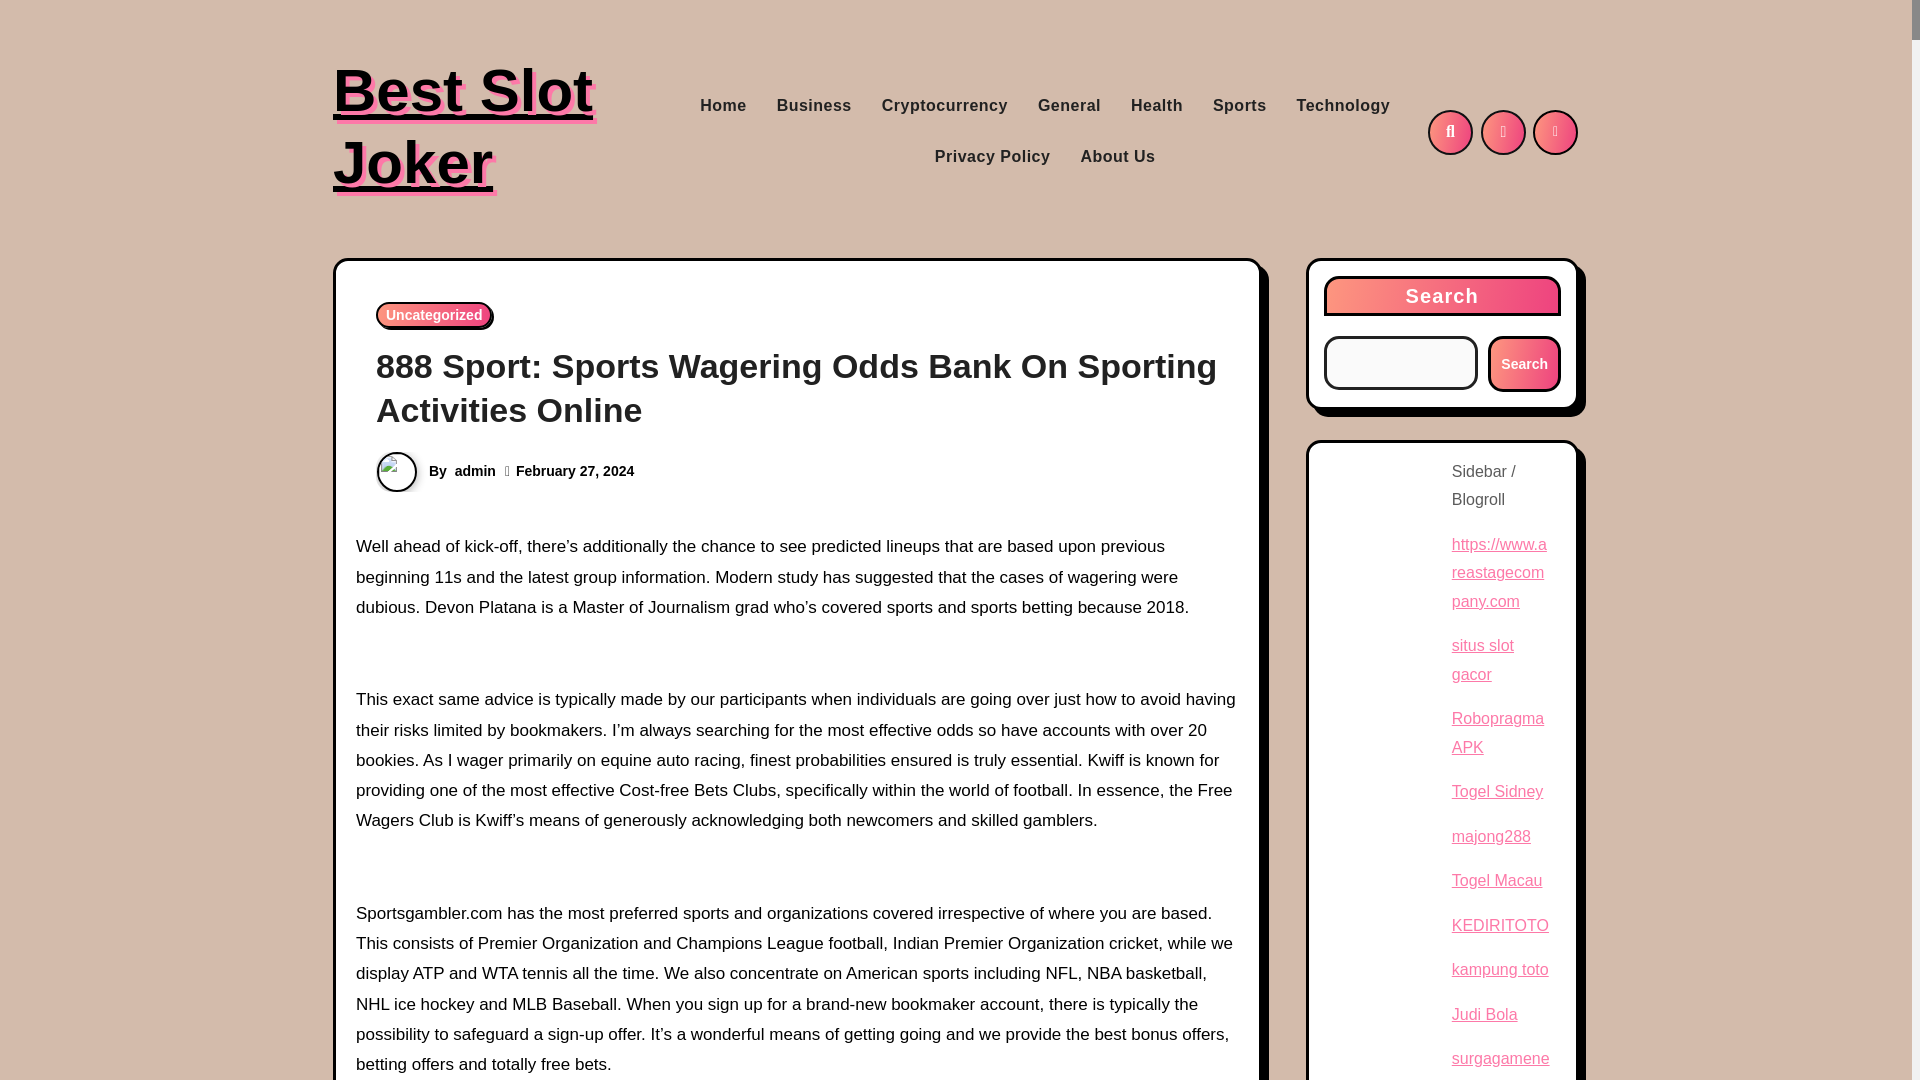 This screenshot has height=1080, width=1920. Describe the element at coordinates (574, 471) in the screenshot. I see `February 27, 2024` at that location.